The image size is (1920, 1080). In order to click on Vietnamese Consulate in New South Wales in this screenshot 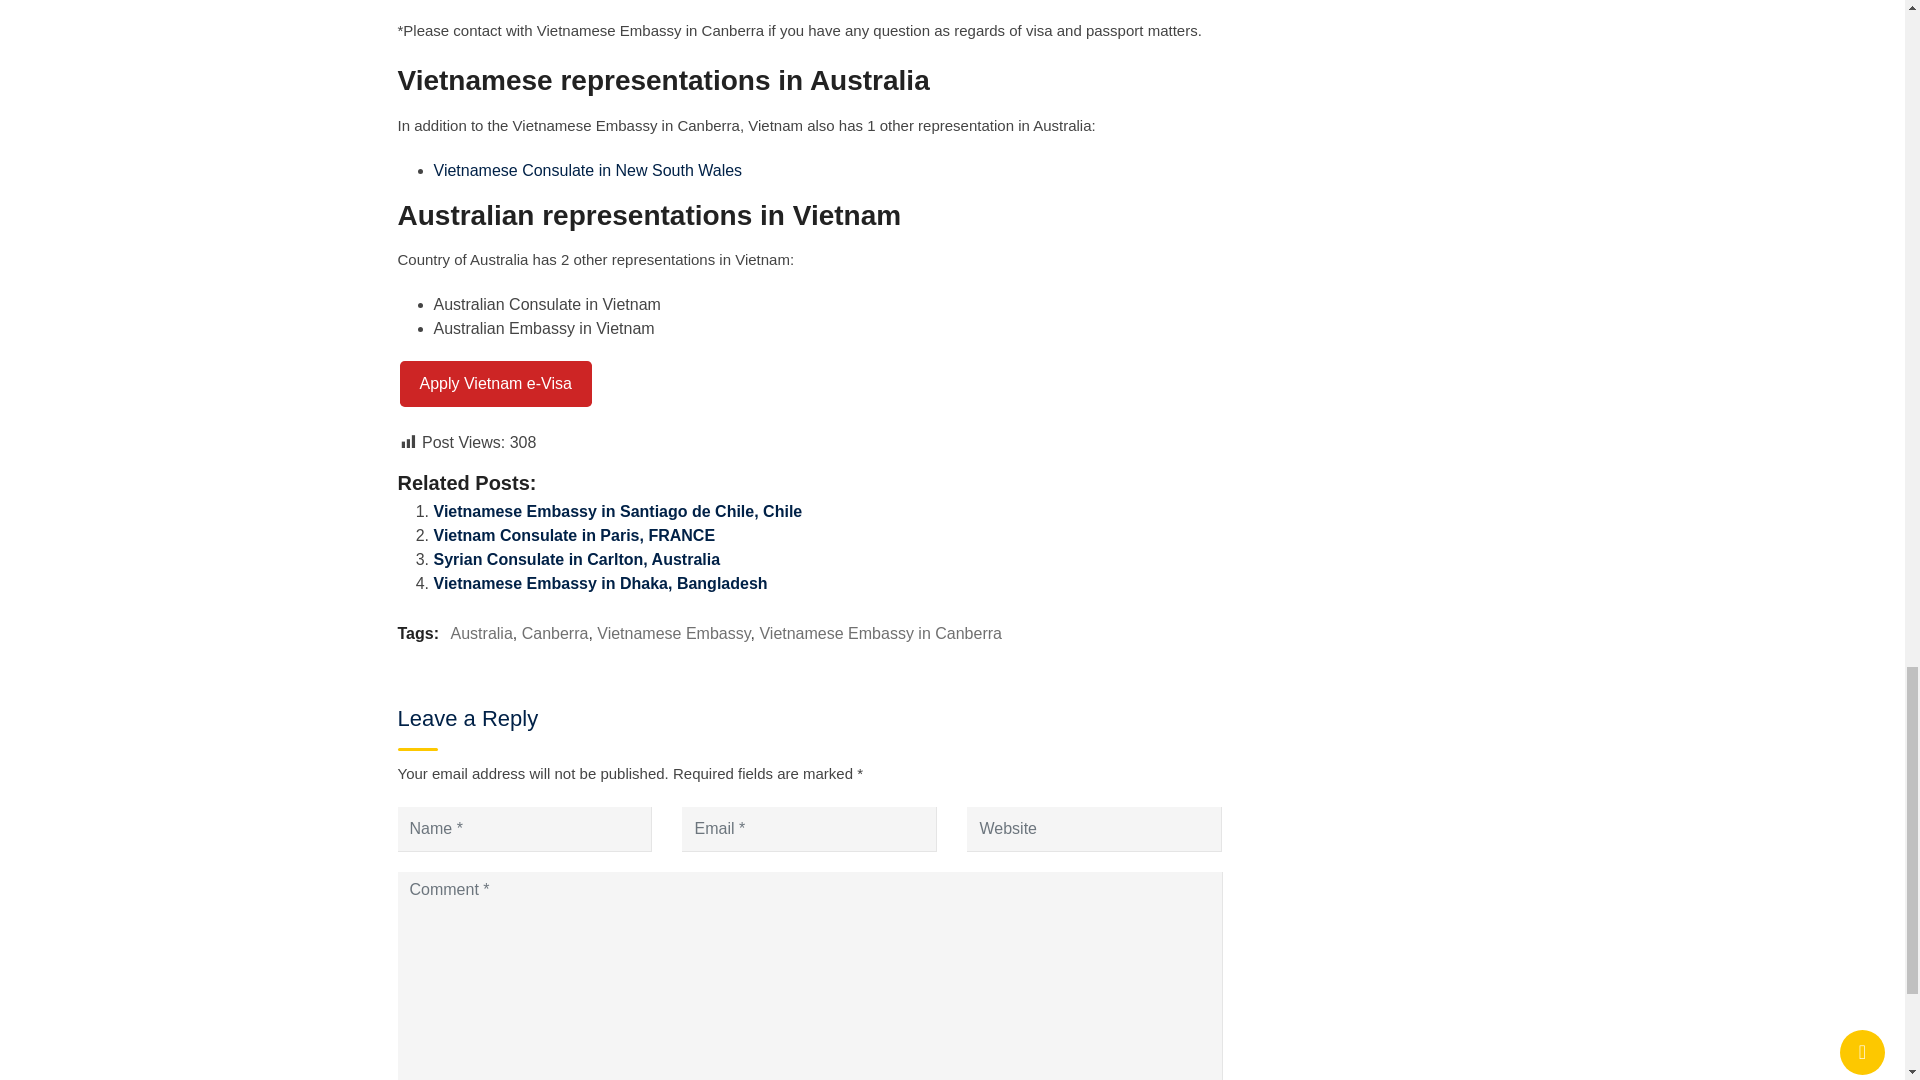, I will do `click(588, 170)`.